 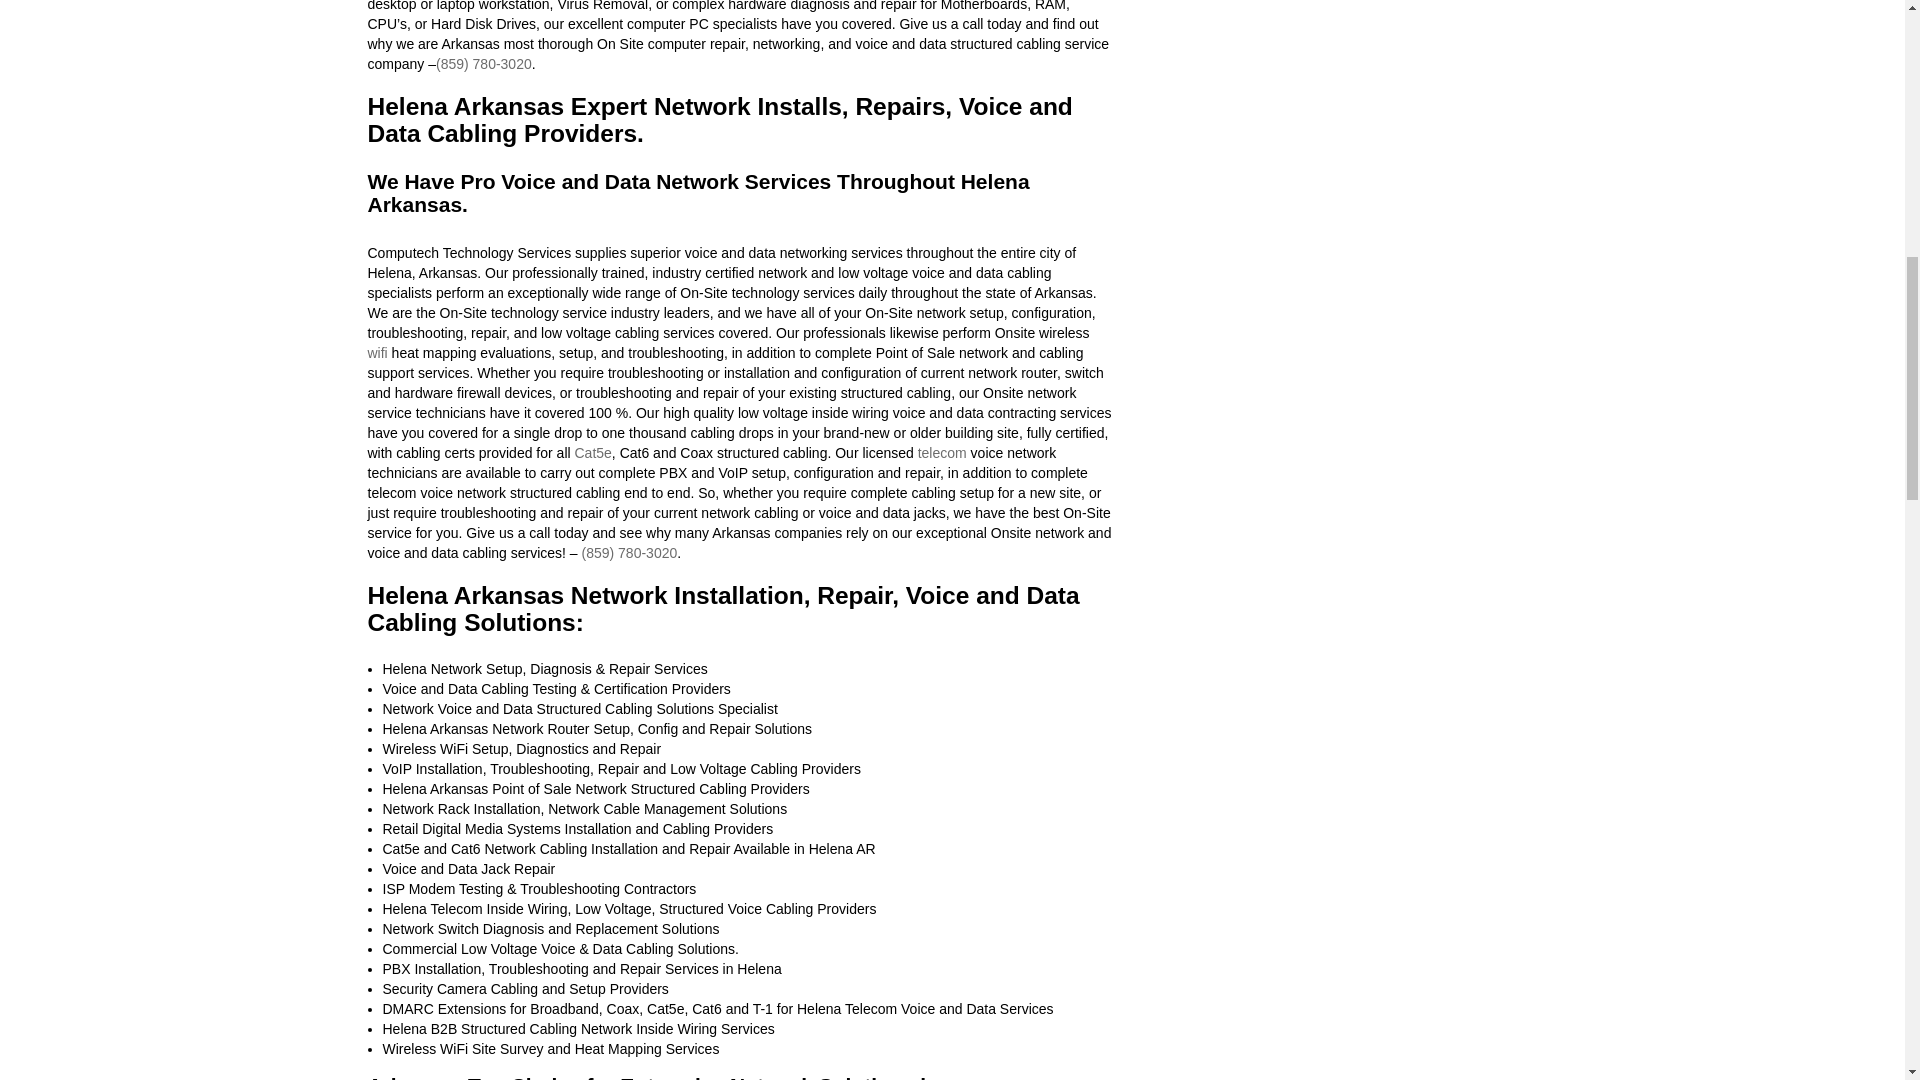 I want to click on wifi, so click(x=378, y=352).